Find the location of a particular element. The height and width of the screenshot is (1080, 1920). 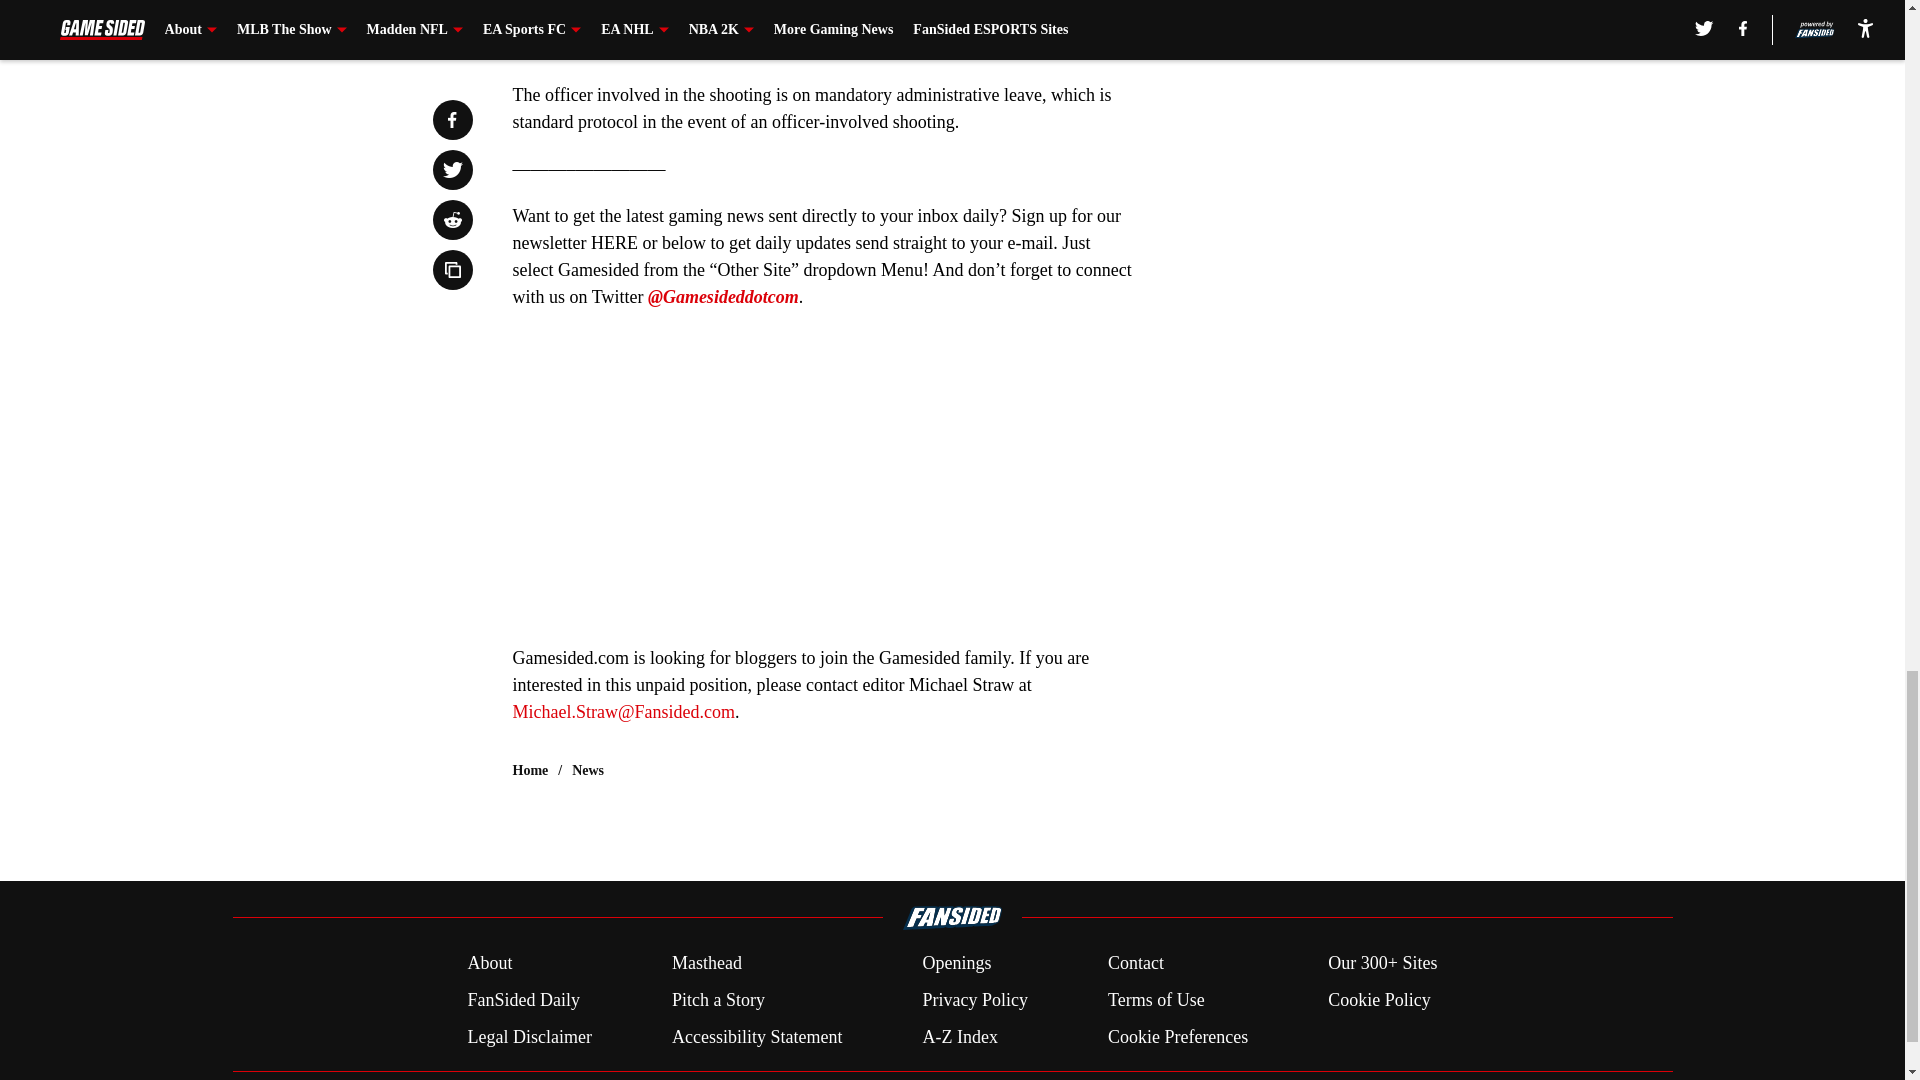

About is located at coordinates (489, 964).